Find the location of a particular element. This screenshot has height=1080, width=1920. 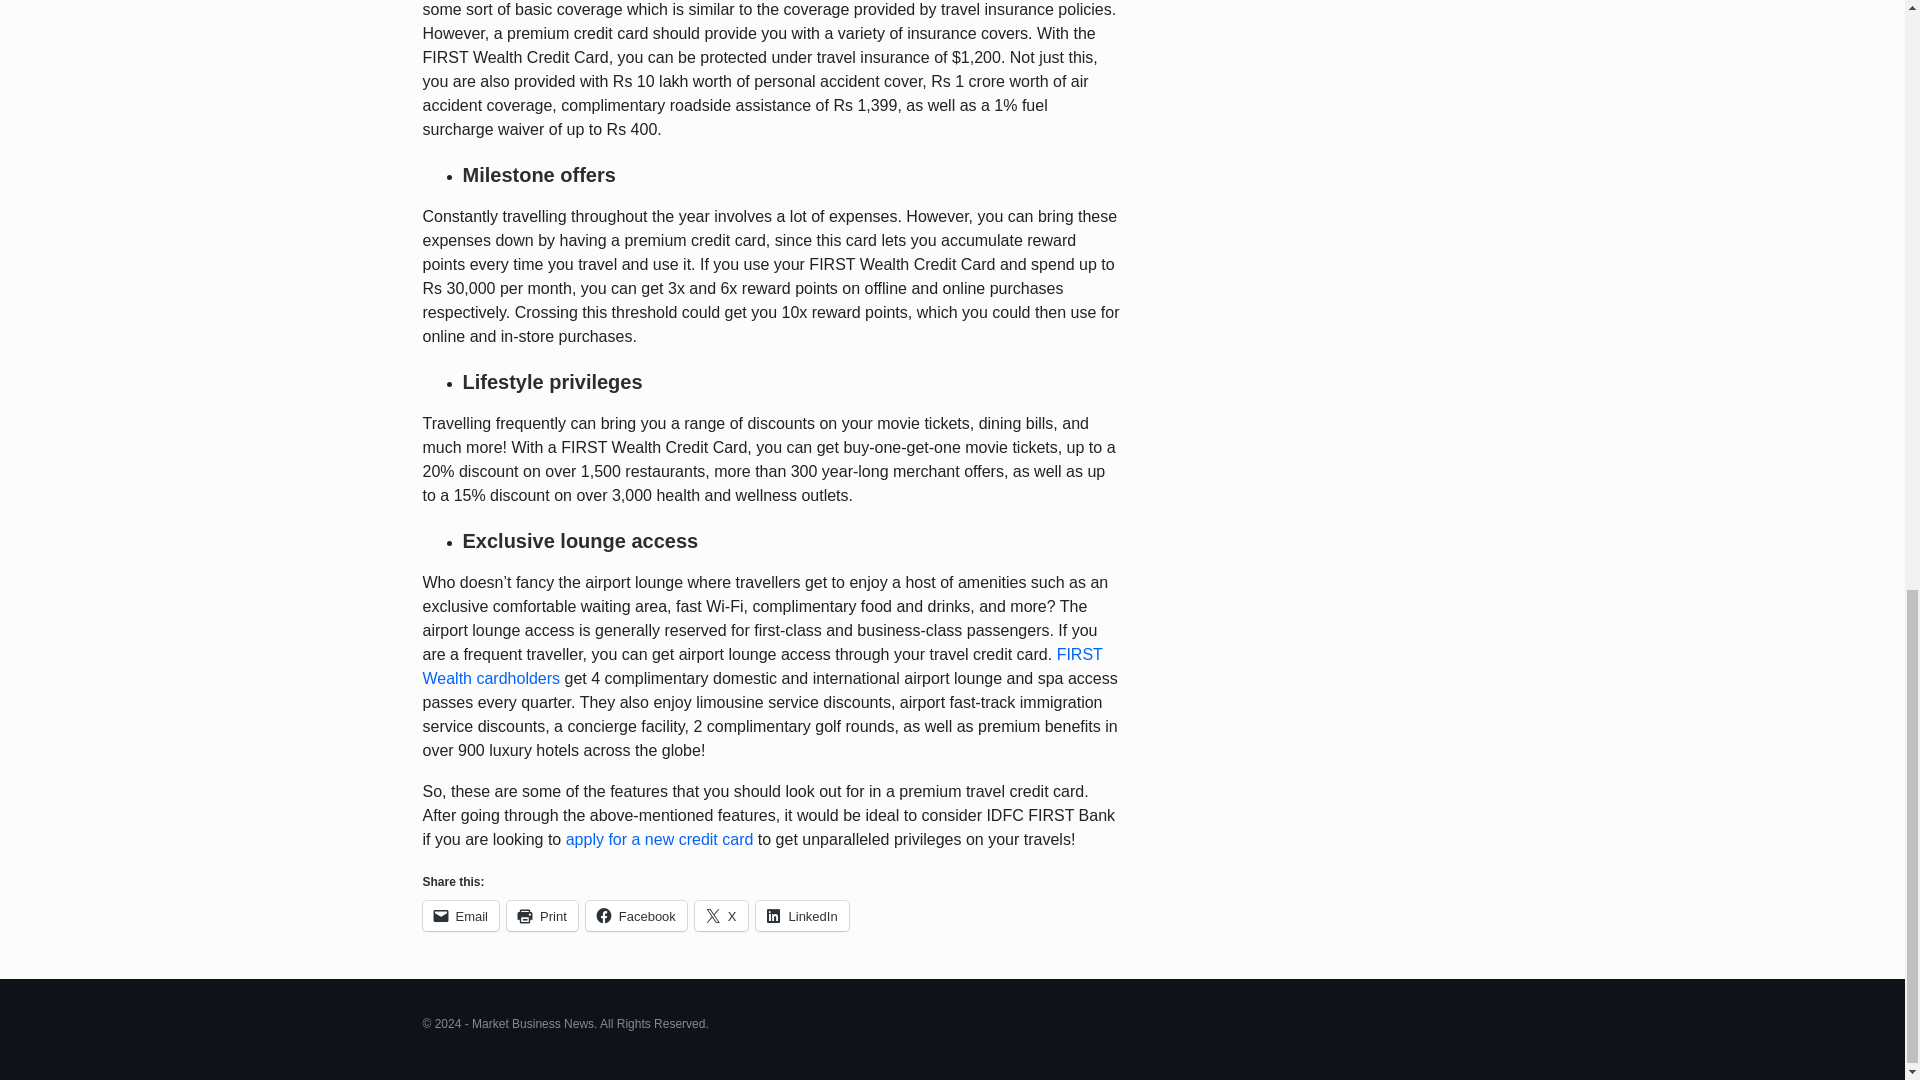

Click to email a link to a friend is located at coordinates (460, 915).